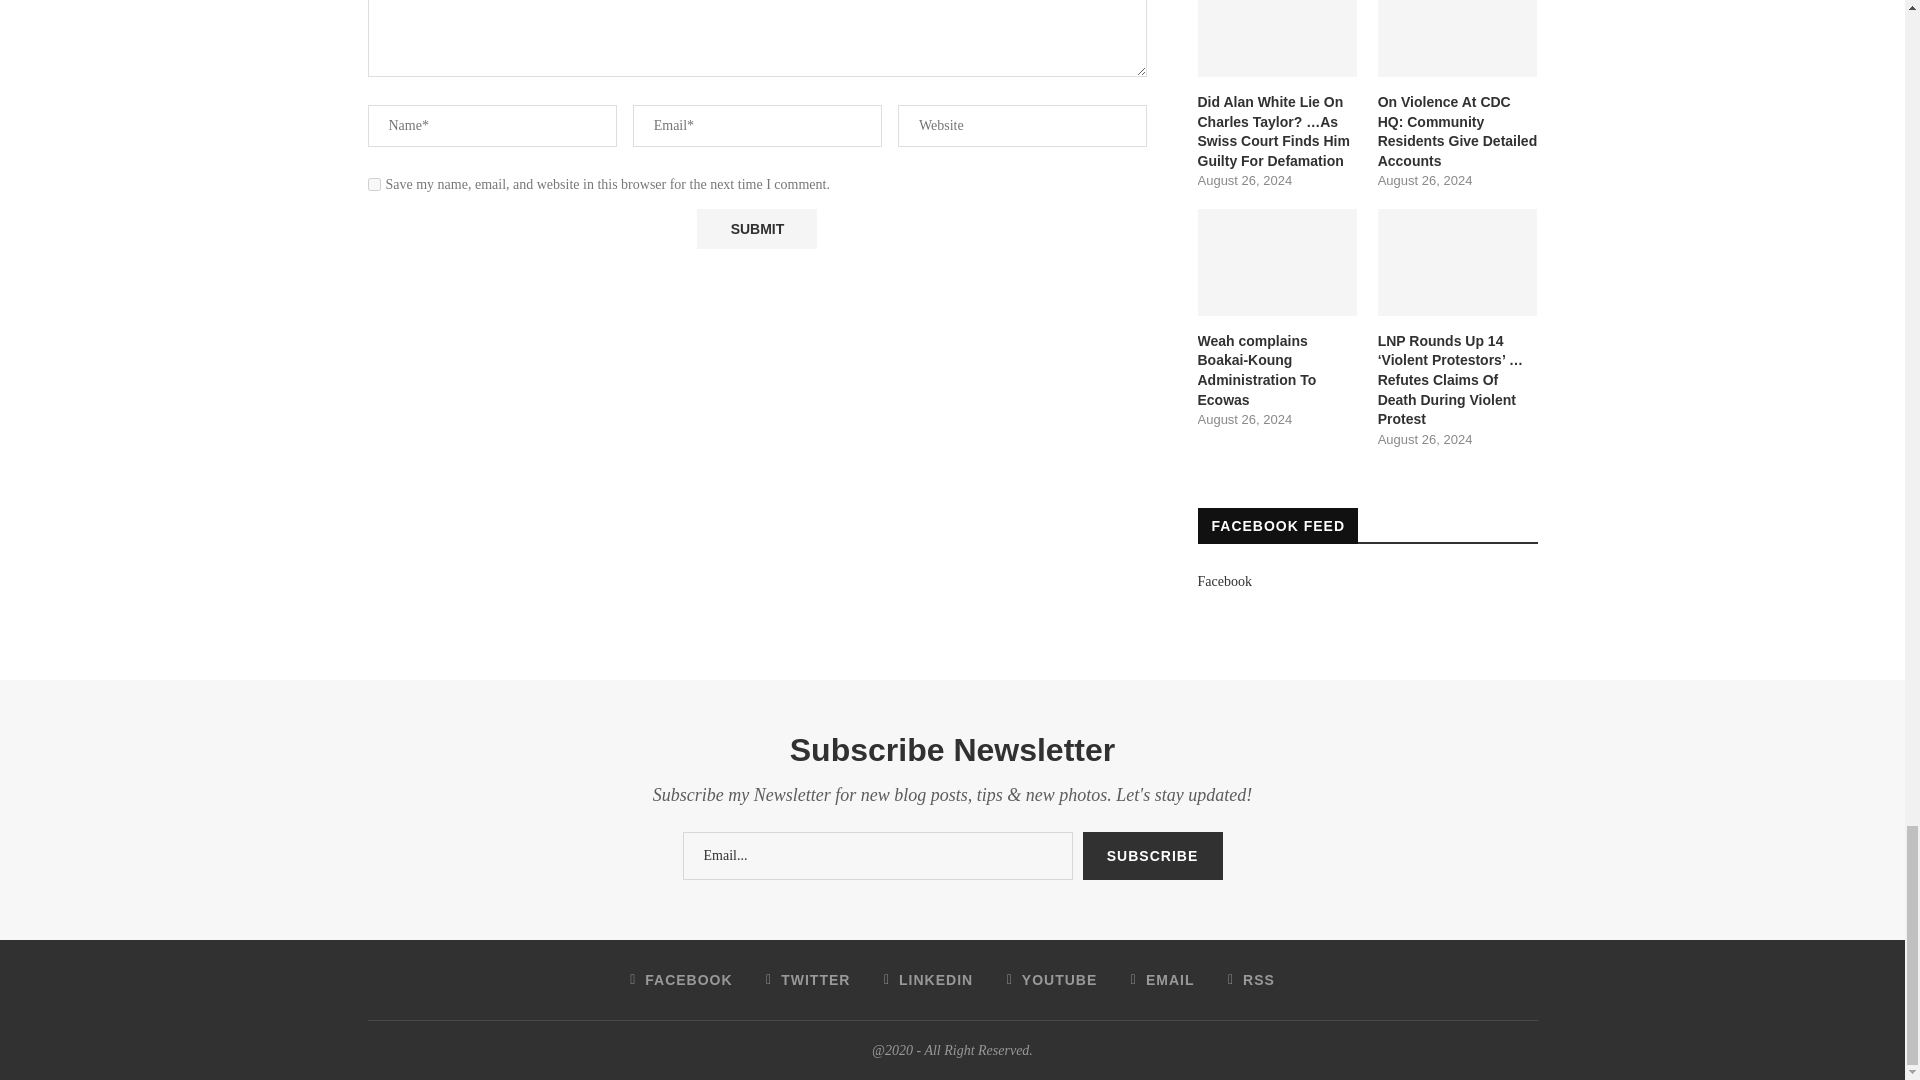 Image resolution: width=1920 pixels, height=1080 pixels. What do you see at coordinates (756, 229) in the screenshot?
I see `Submit` at bounding box center [756, 229].